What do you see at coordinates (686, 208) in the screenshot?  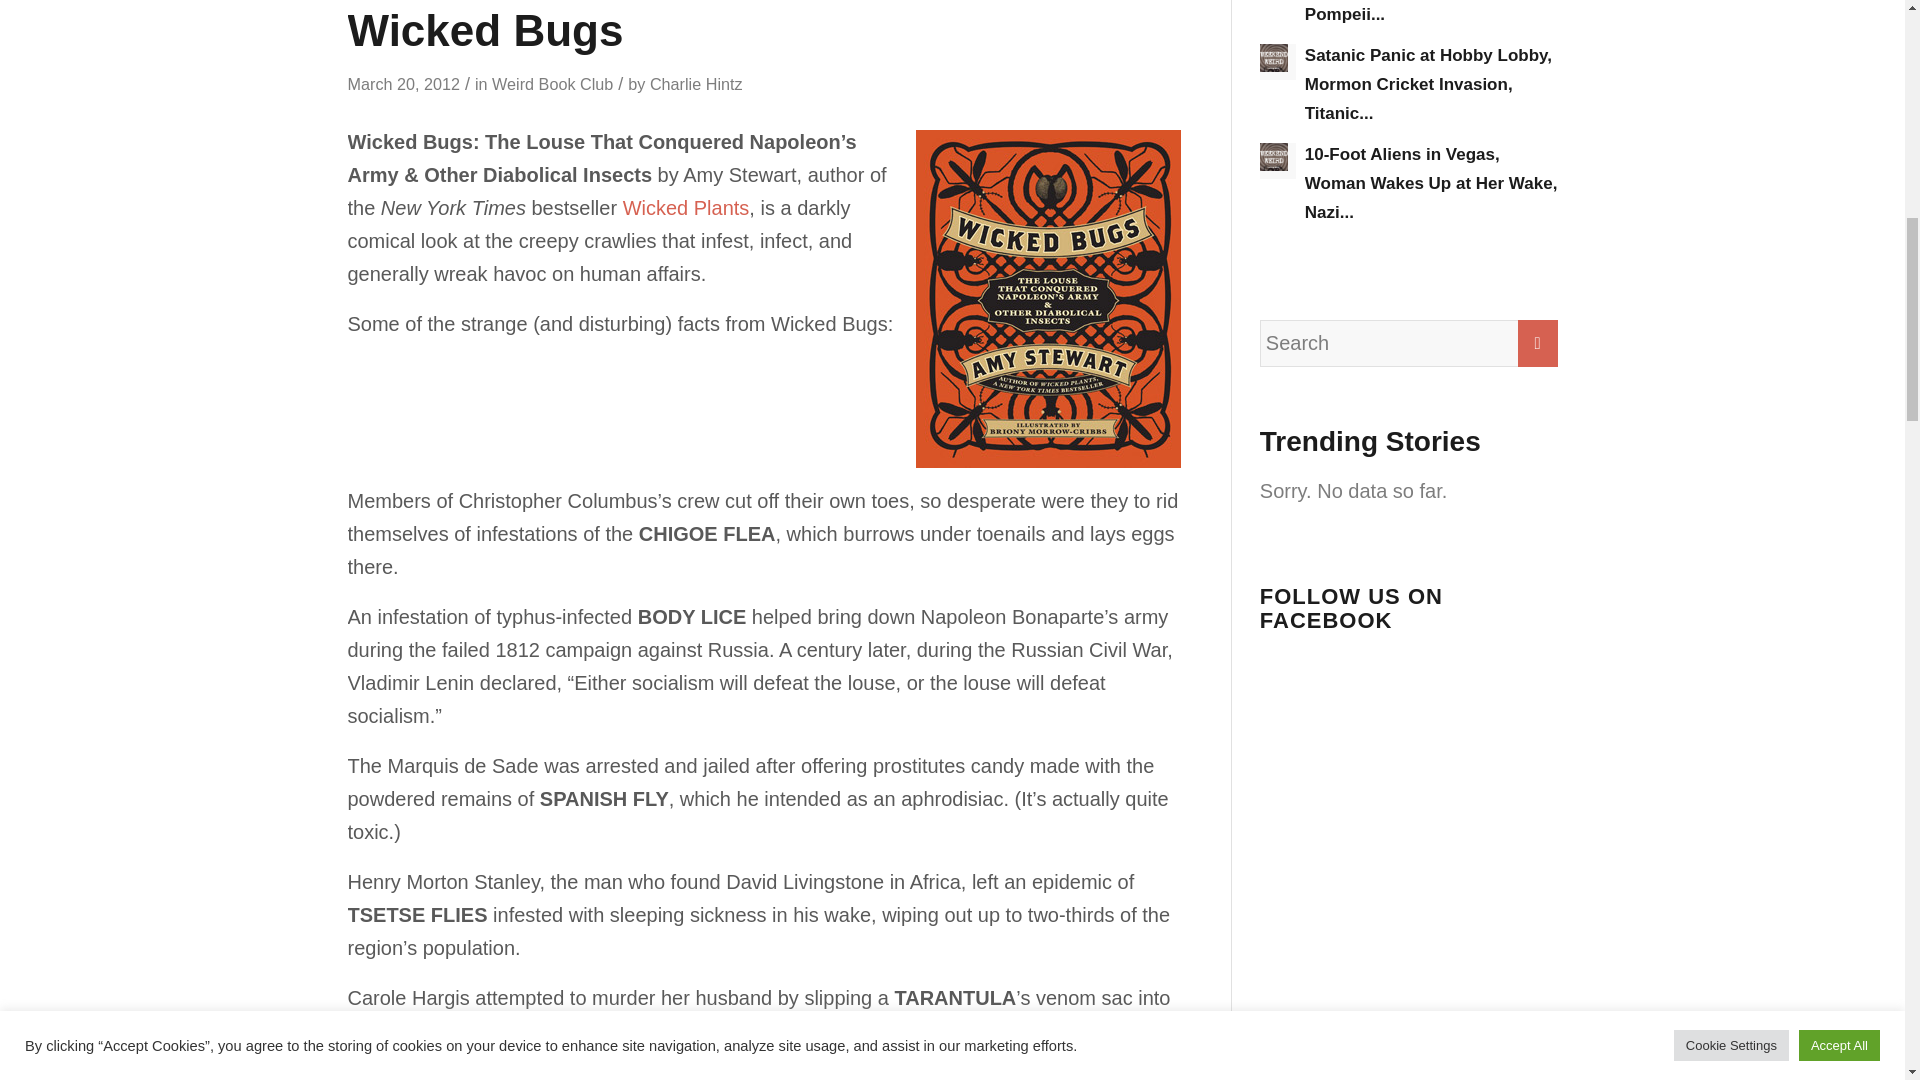 I see `Wicked Plants` at bounding box center [686, 208].